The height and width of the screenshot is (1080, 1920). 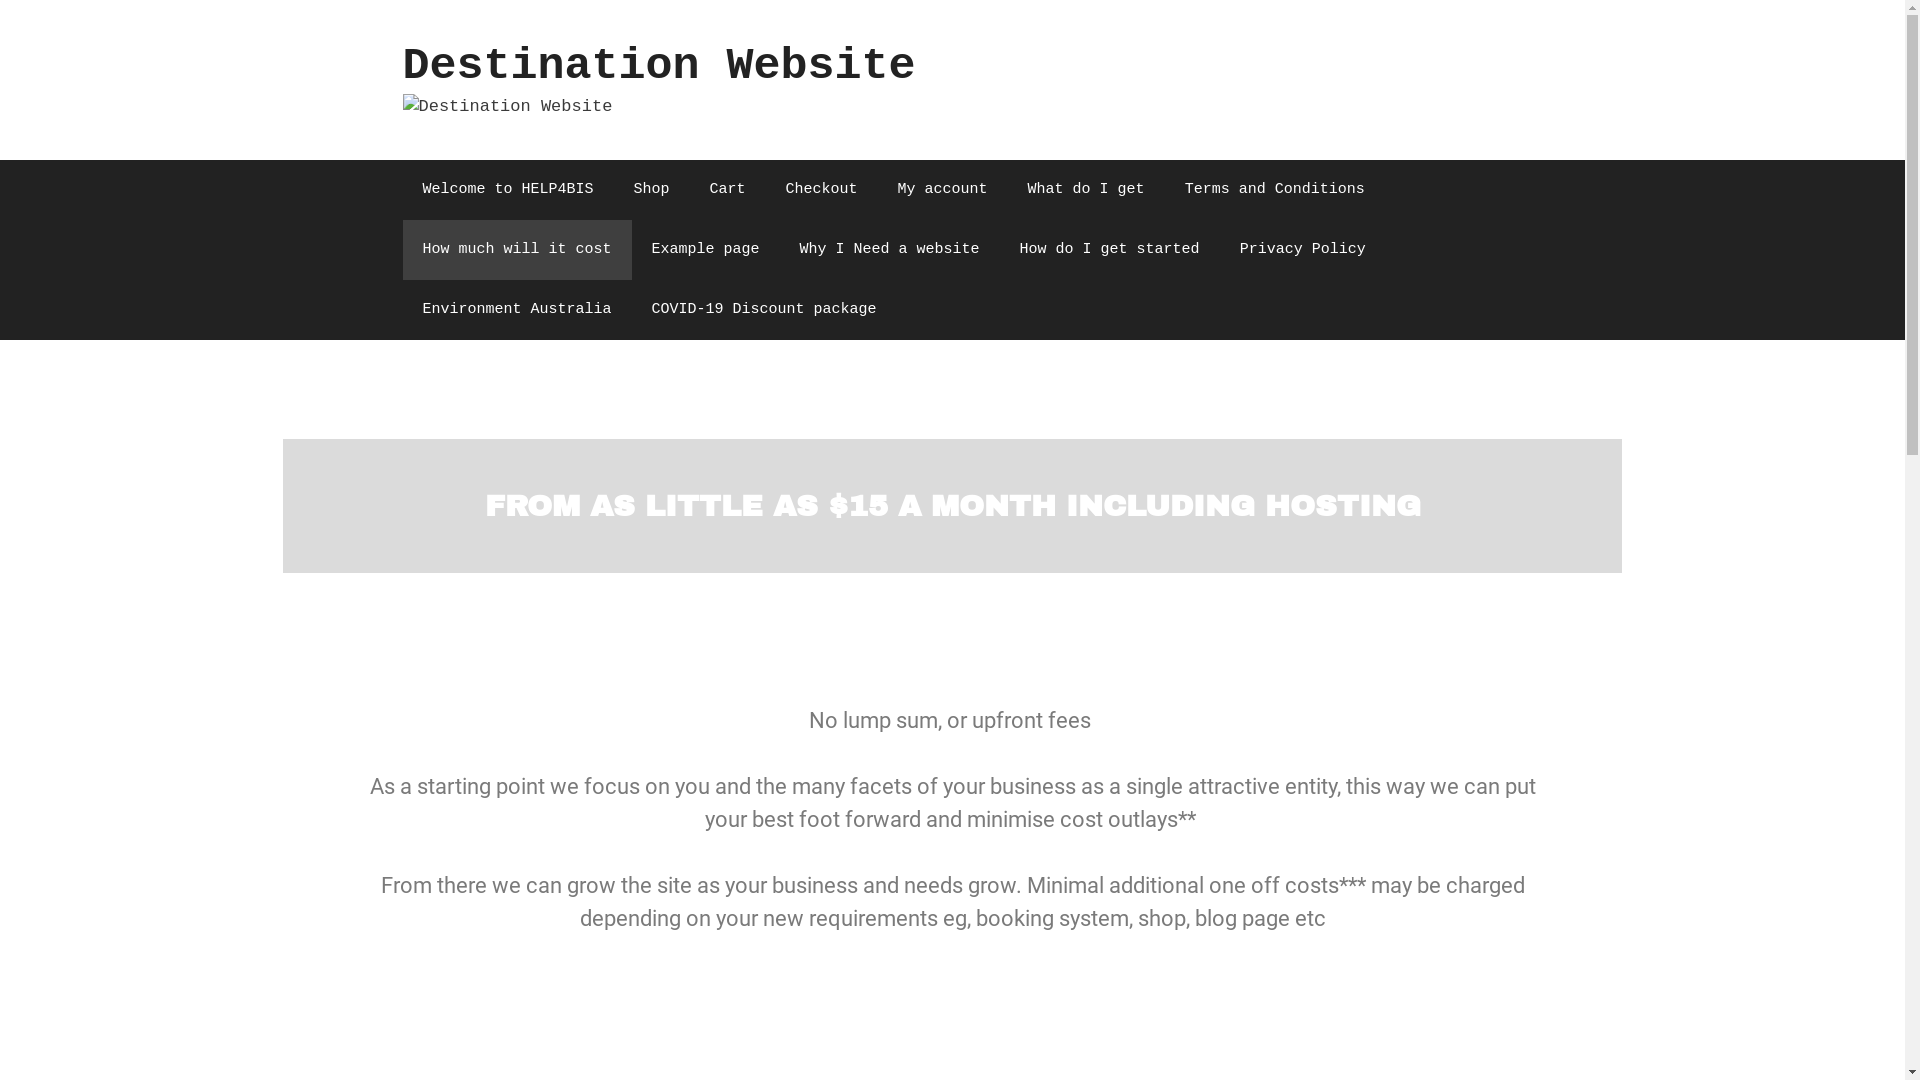 I want to click on Why I Need a website, so click(x=890, y=250).